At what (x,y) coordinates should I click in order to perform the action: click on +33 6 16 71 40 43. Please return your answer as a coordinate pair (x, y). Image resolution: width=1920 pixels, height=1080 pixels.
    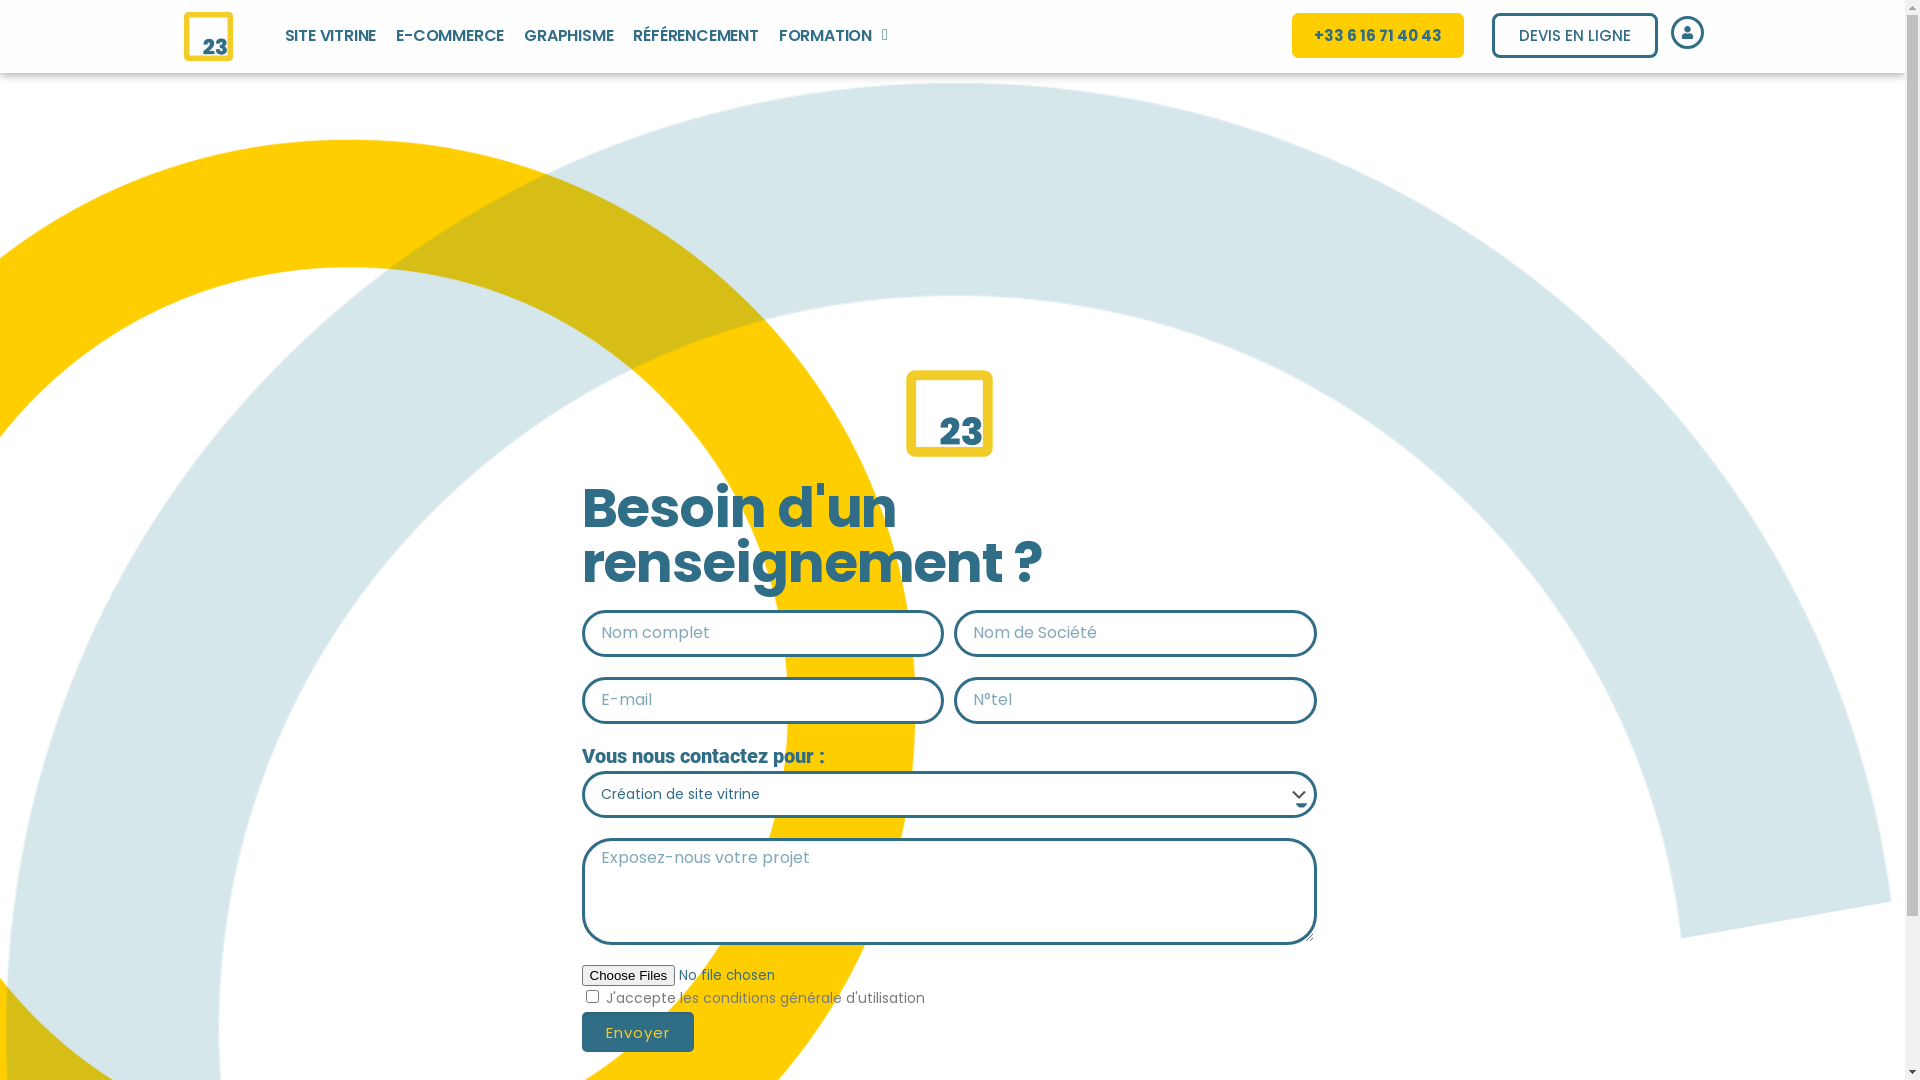
    Looking at the image, I should click on (1378, 36).